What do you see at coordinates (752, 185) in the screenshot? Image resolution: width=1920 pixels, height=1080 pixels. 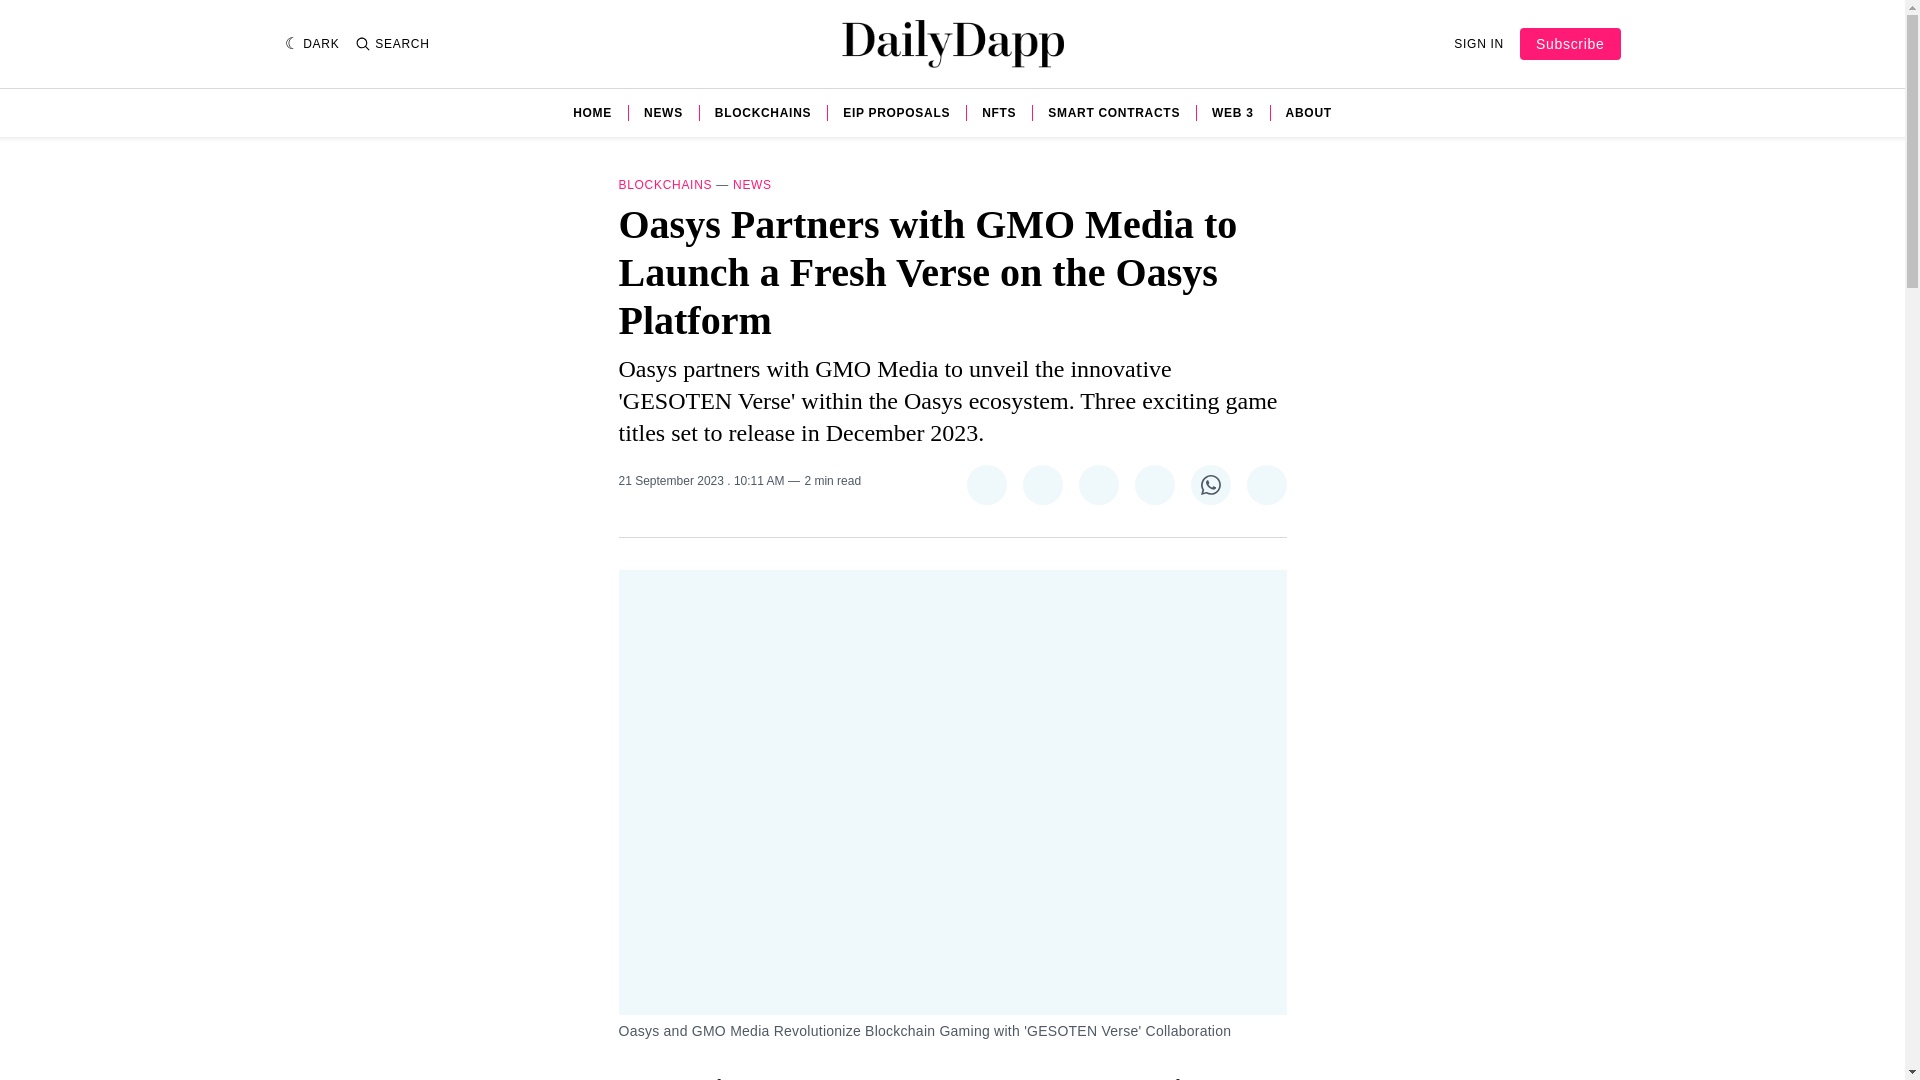 I see `NEWS` at bounding box center [752, 185].